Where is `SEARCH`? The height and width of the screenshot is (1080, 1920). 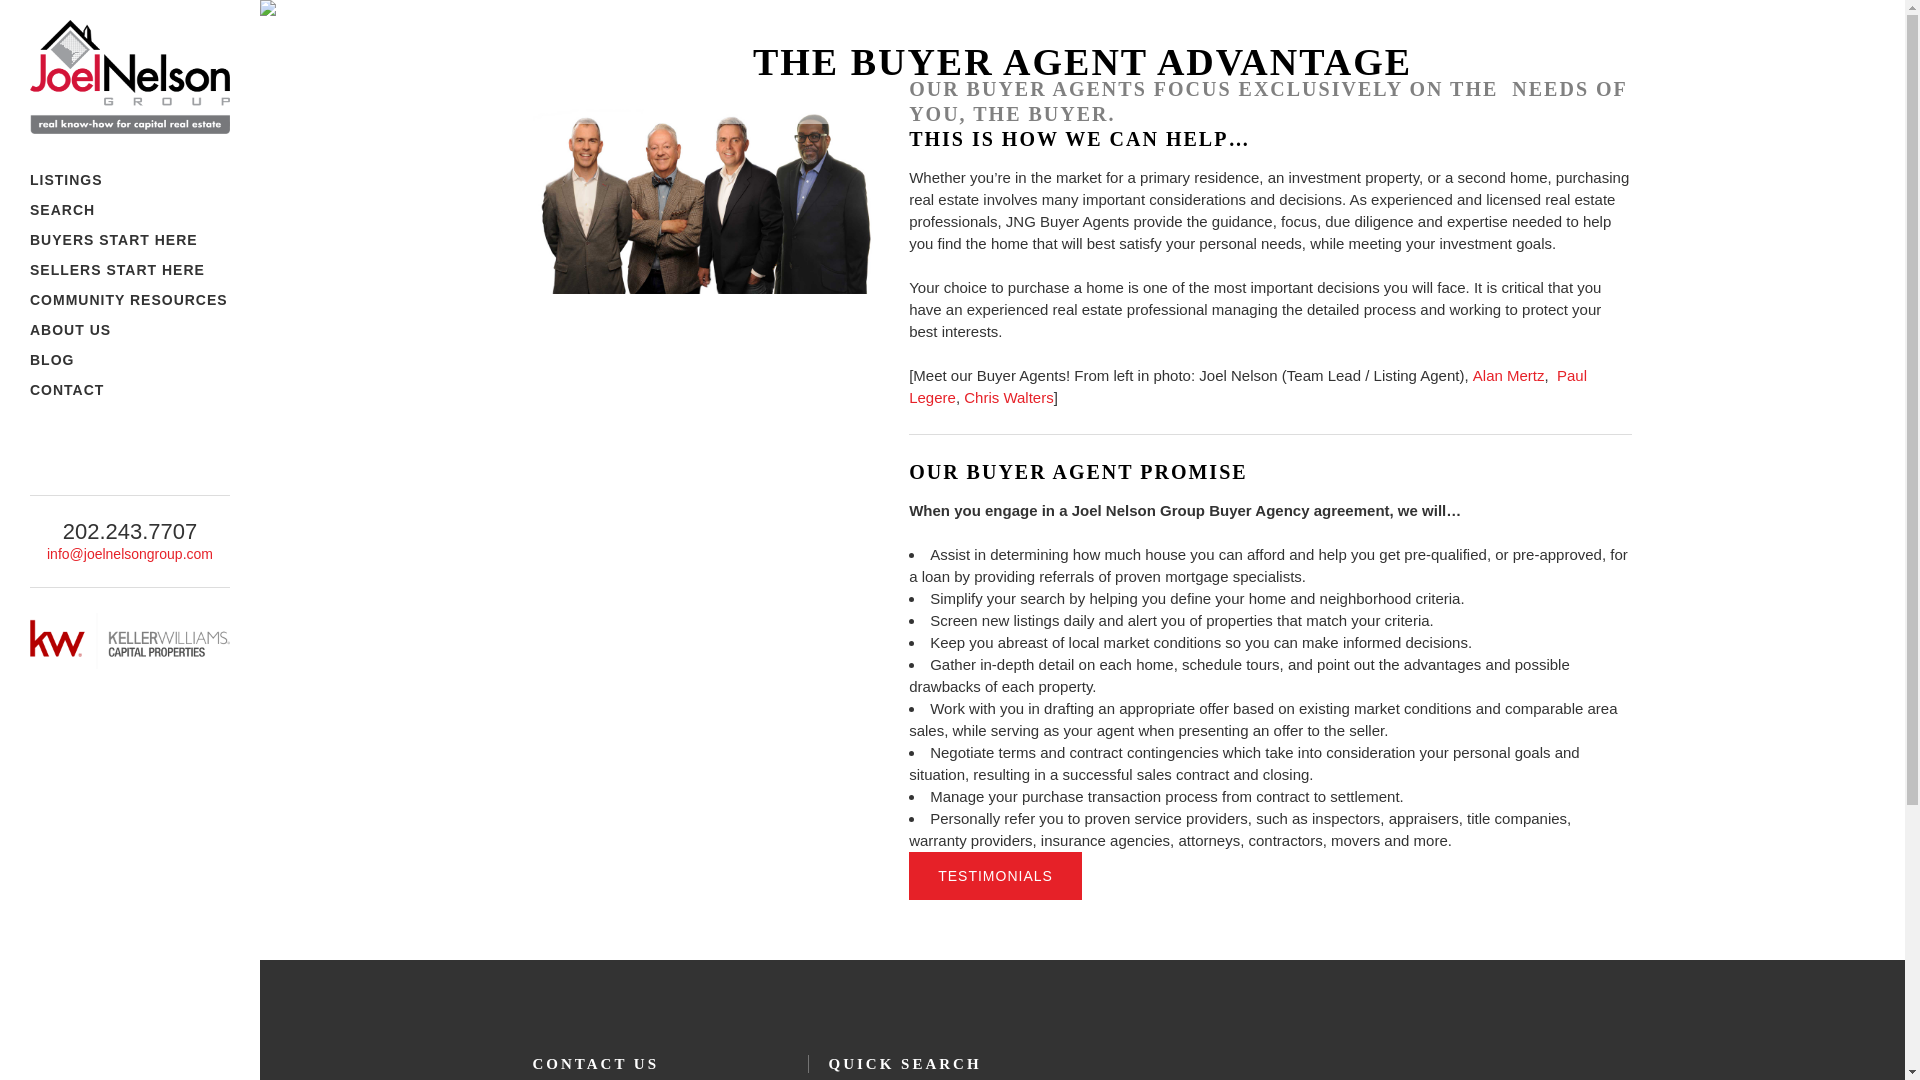 SEARCH is located at coordinates (130, 210).